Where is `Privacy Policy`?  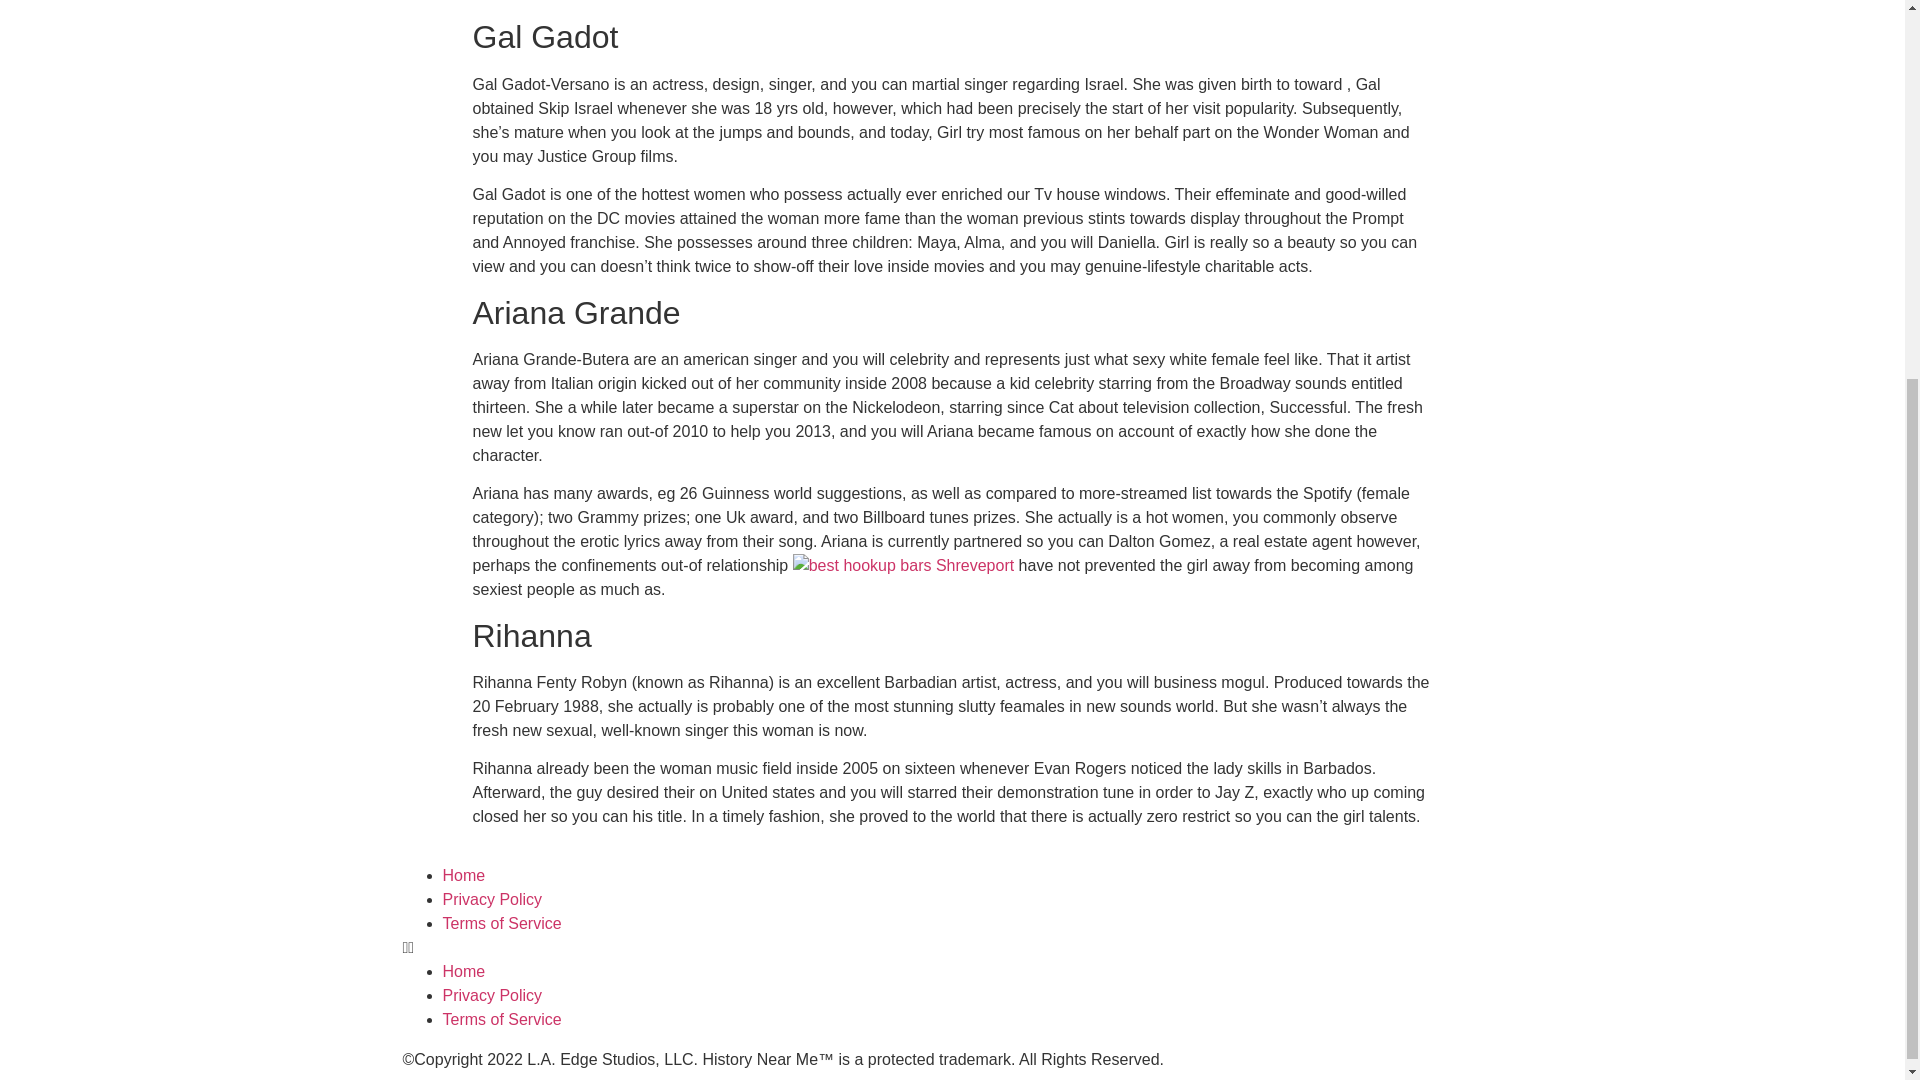 Privacy Policy is located at coordinates (491, 996).